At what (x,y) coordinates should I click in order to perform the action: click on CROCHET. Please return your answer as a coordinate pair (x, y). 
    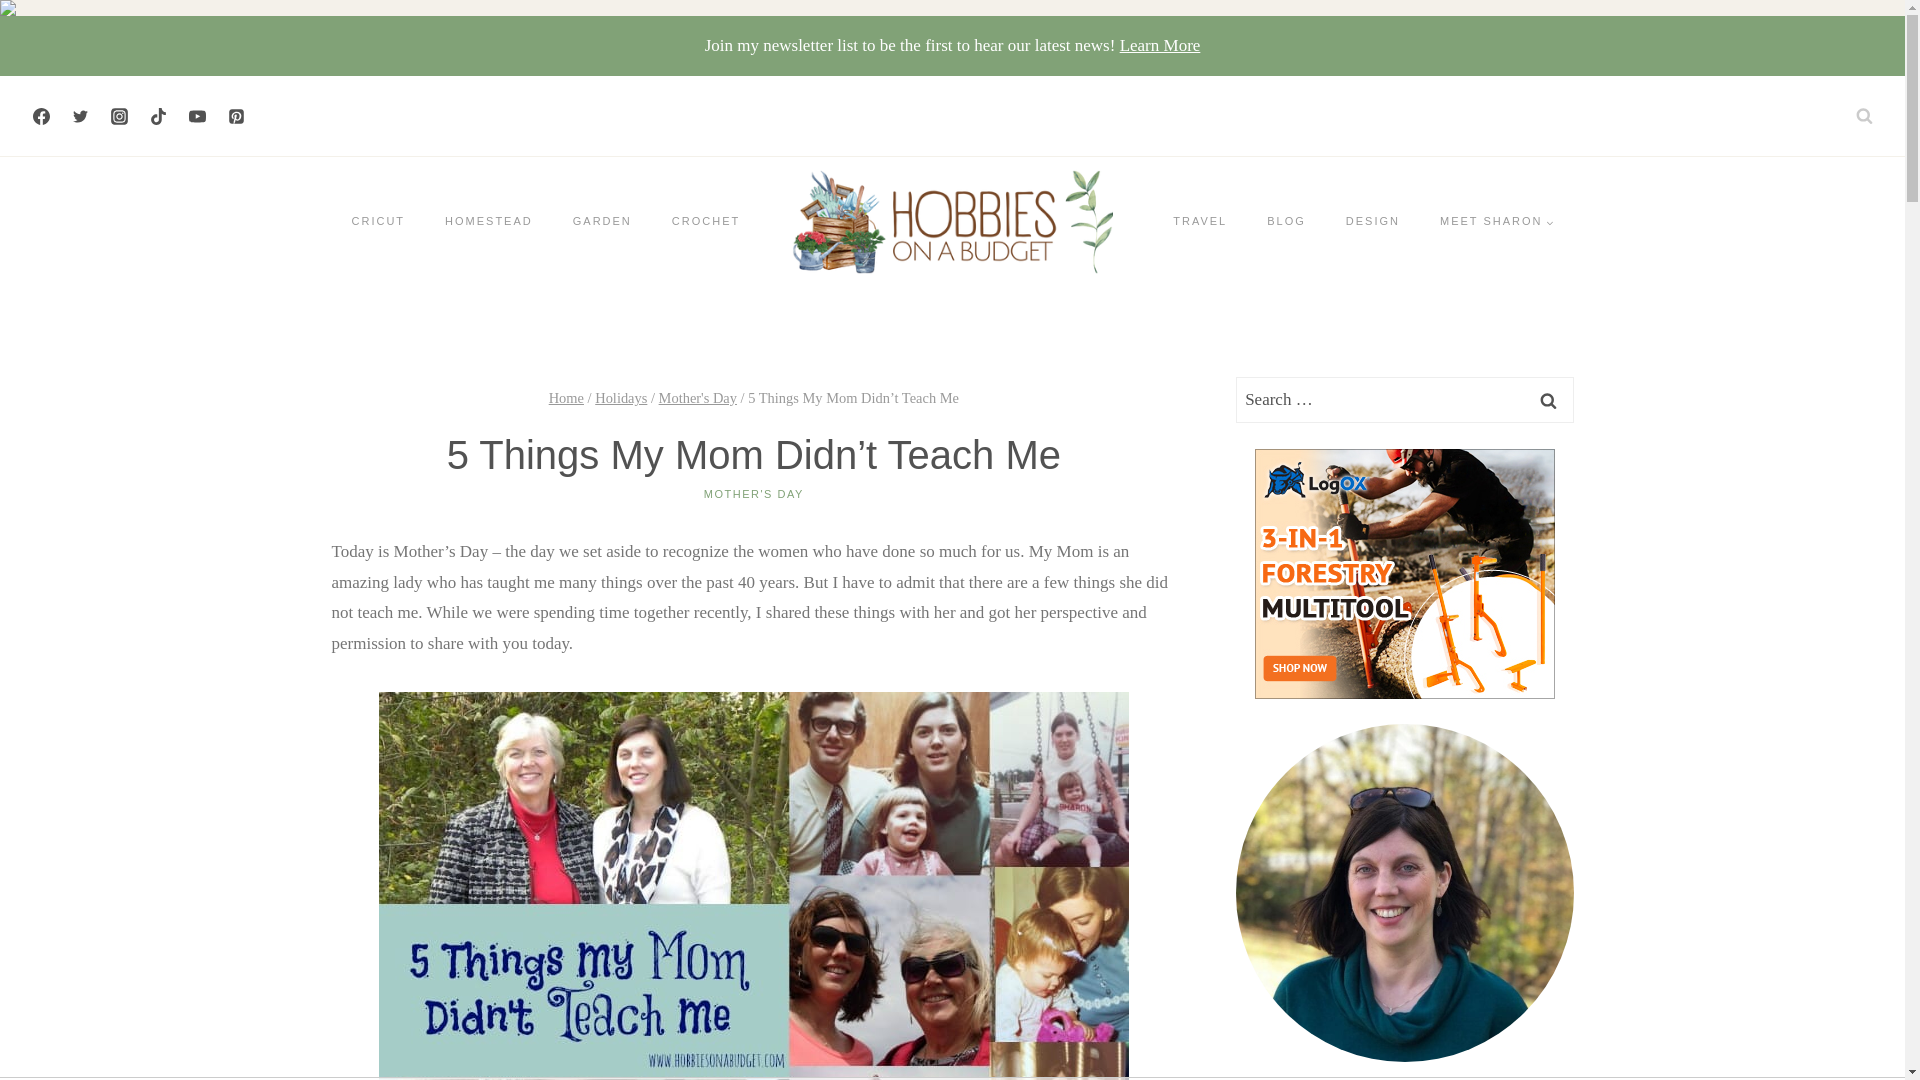
    Looking at the image, I should click on (706, 222).